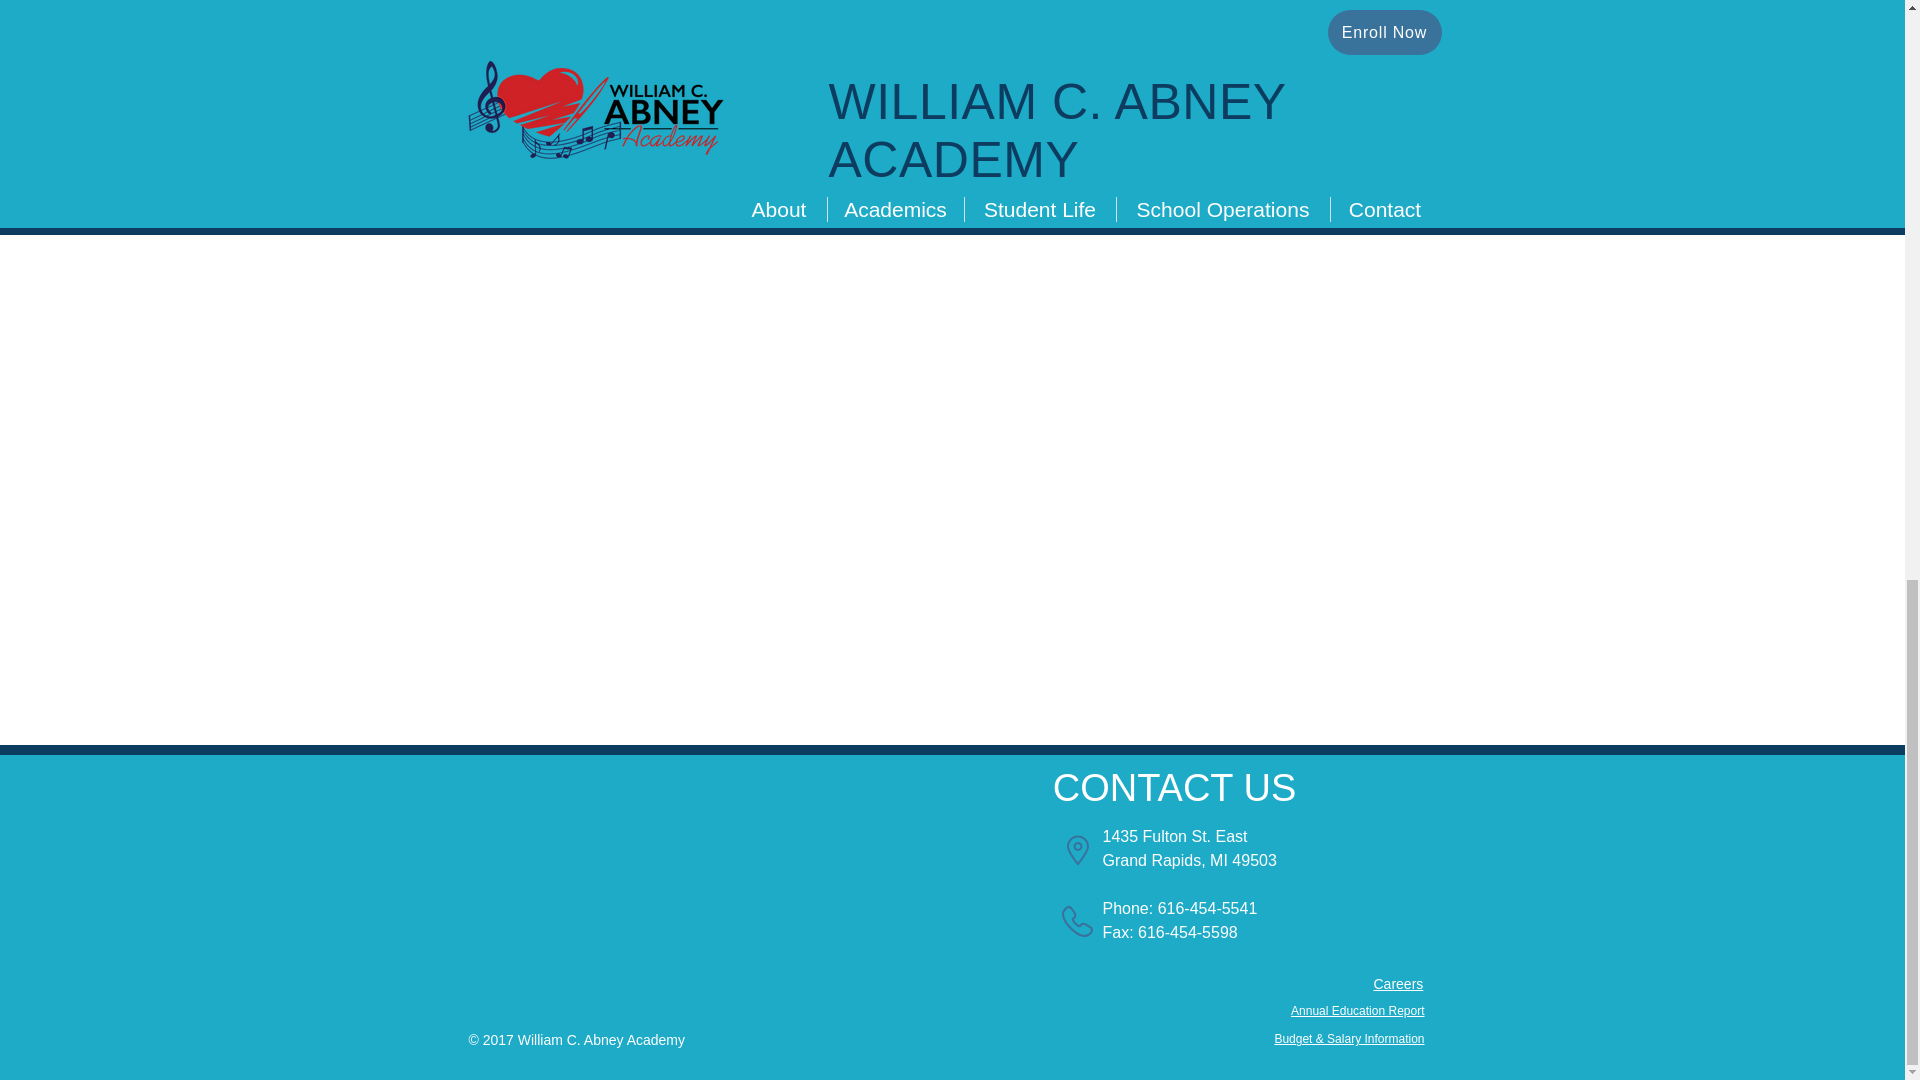 The image size is (1920, 1080). I want to click on Annual Education Report, so click(1357, 1011).